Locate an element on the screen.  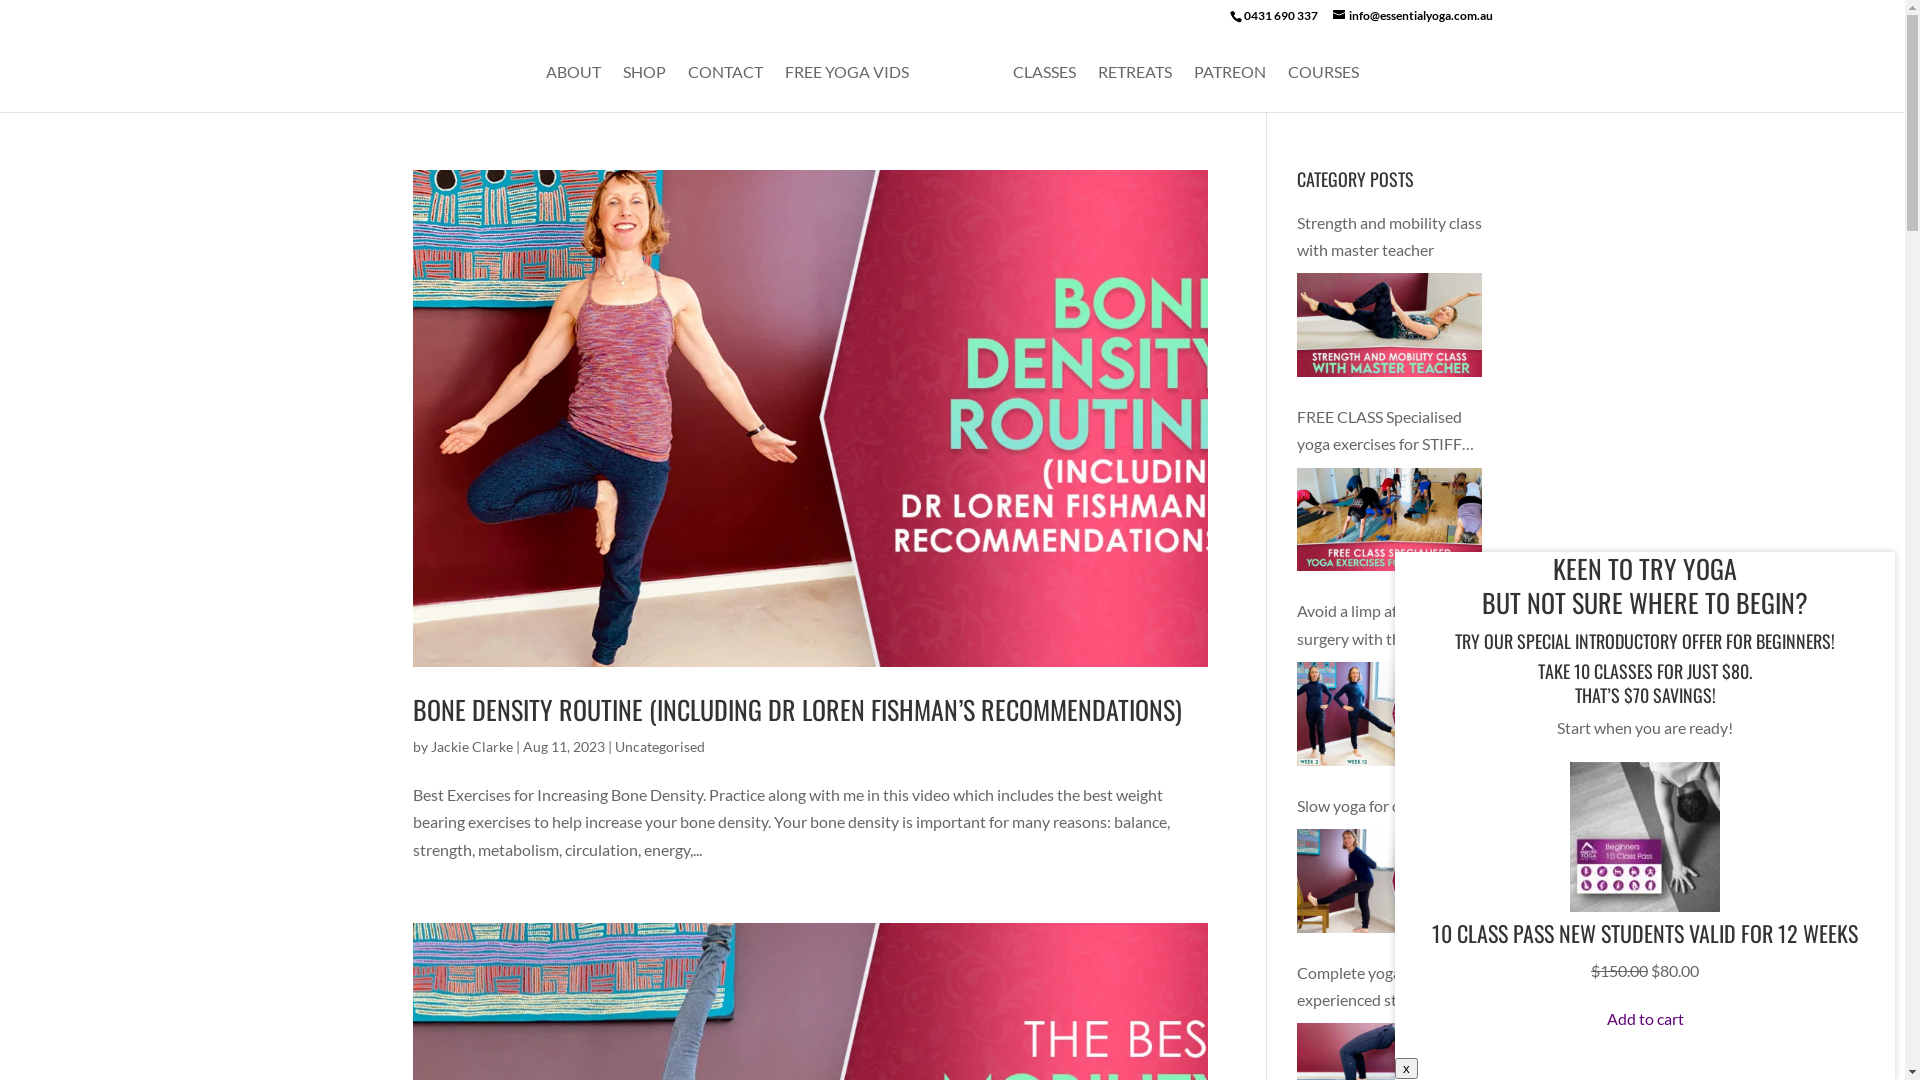
Strength and mobility class with master teacher is located at coordinates (1394, 236).